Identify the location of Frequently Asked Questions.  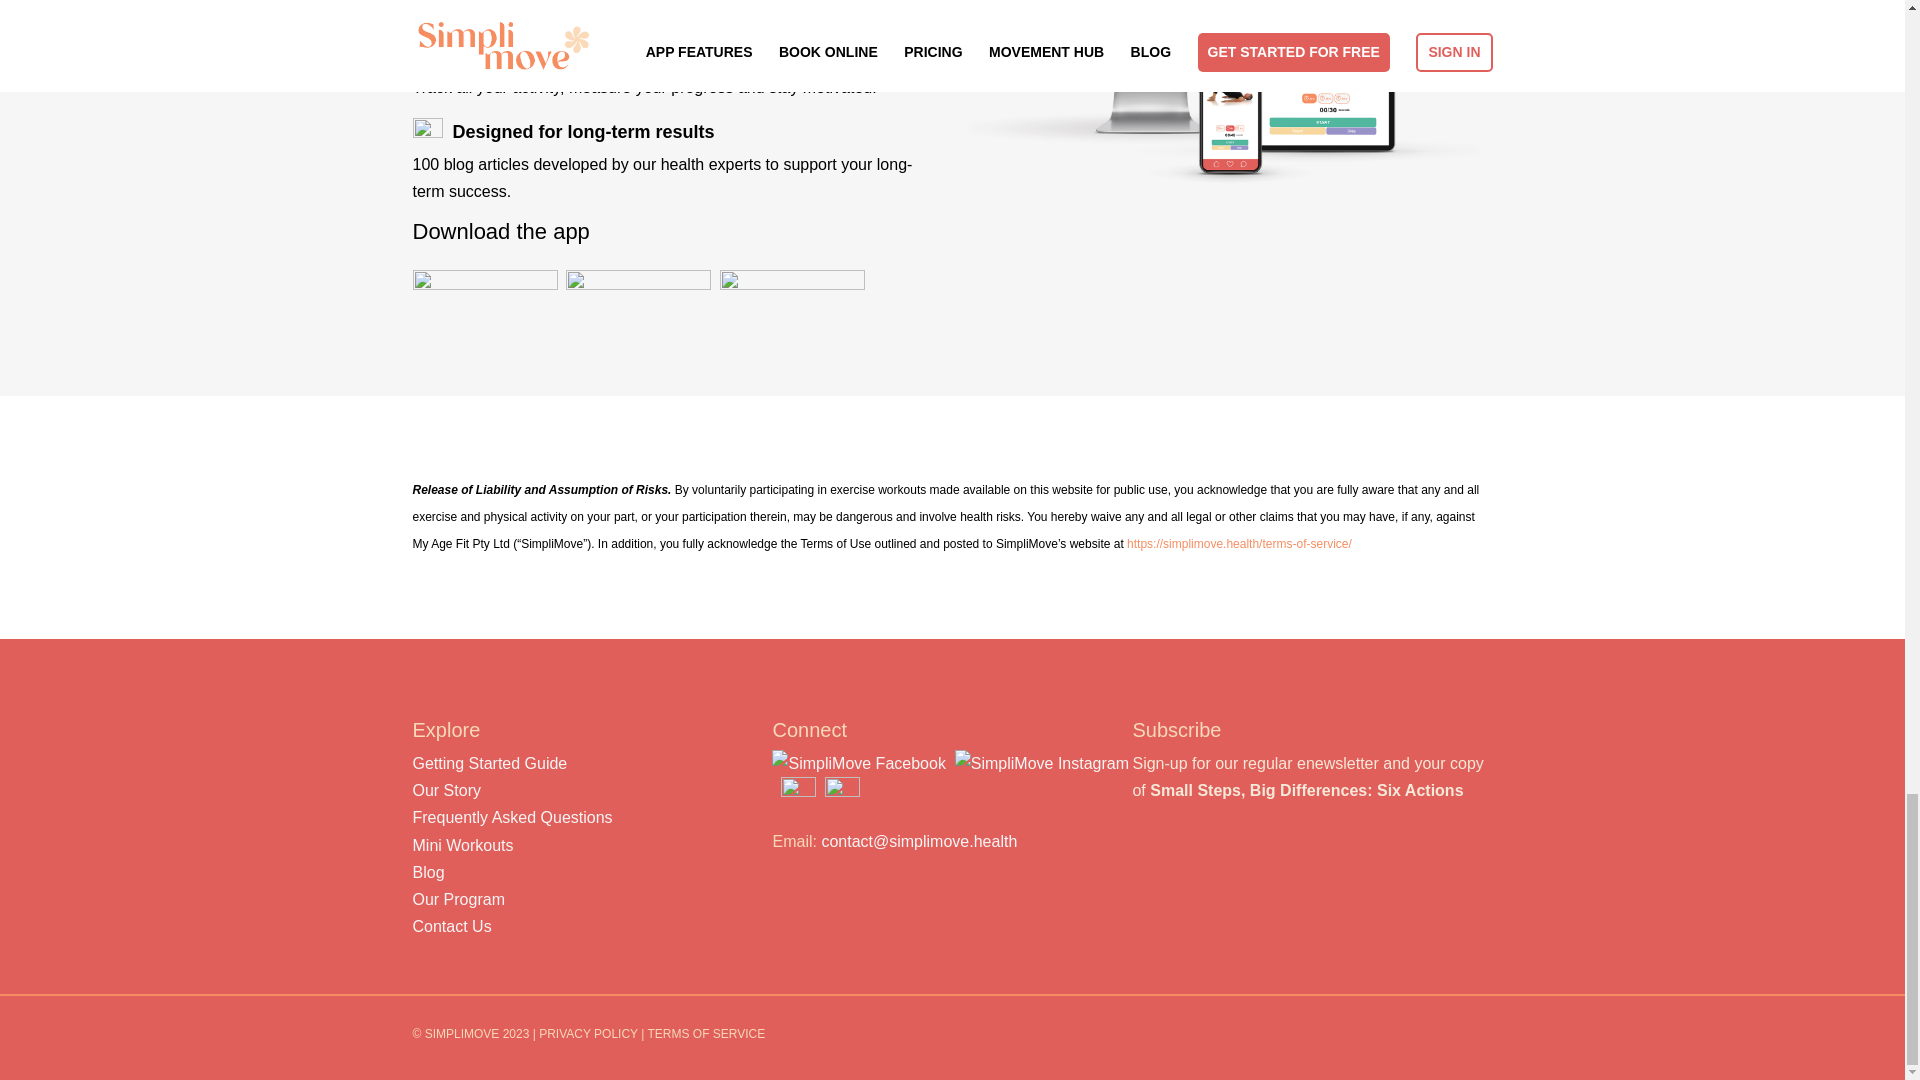
(512, 817).